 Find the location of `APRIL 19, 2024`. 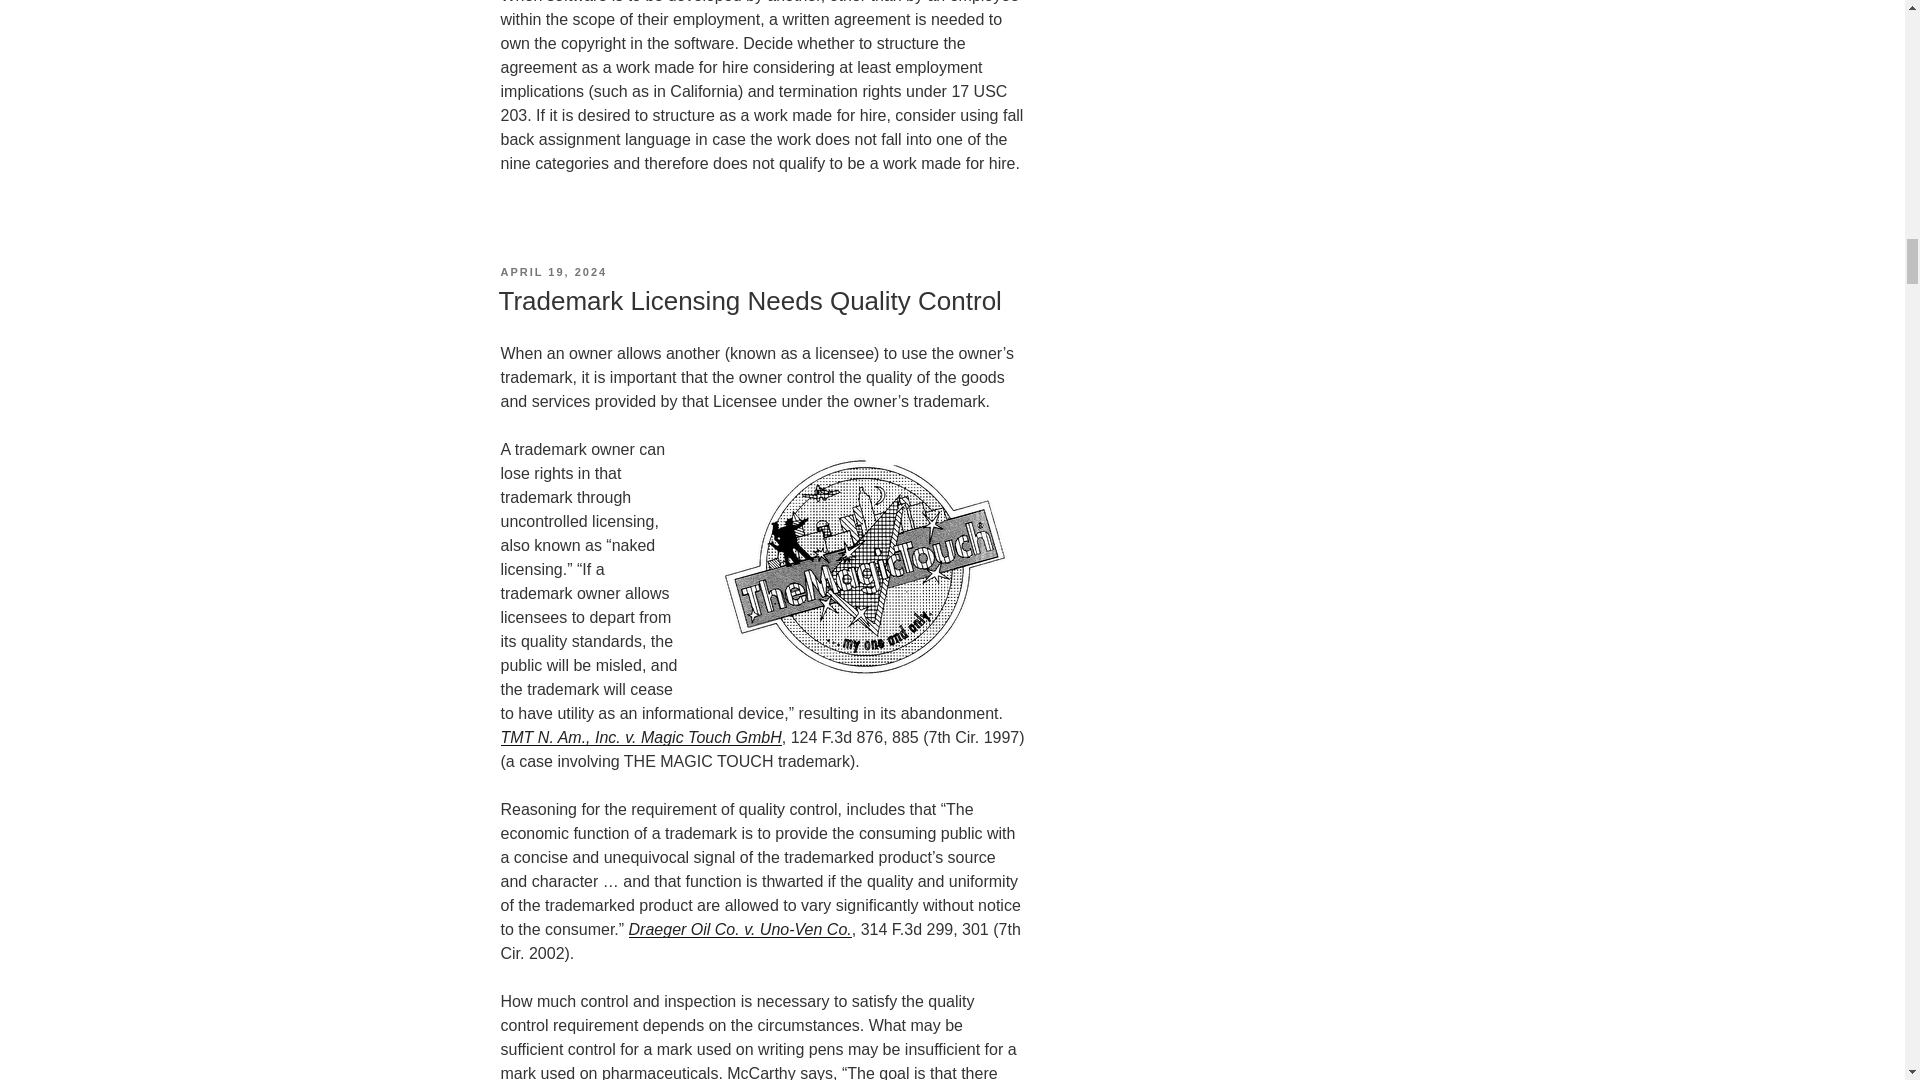

APRIL 19, 2024 is located at coordinates (552, 271).